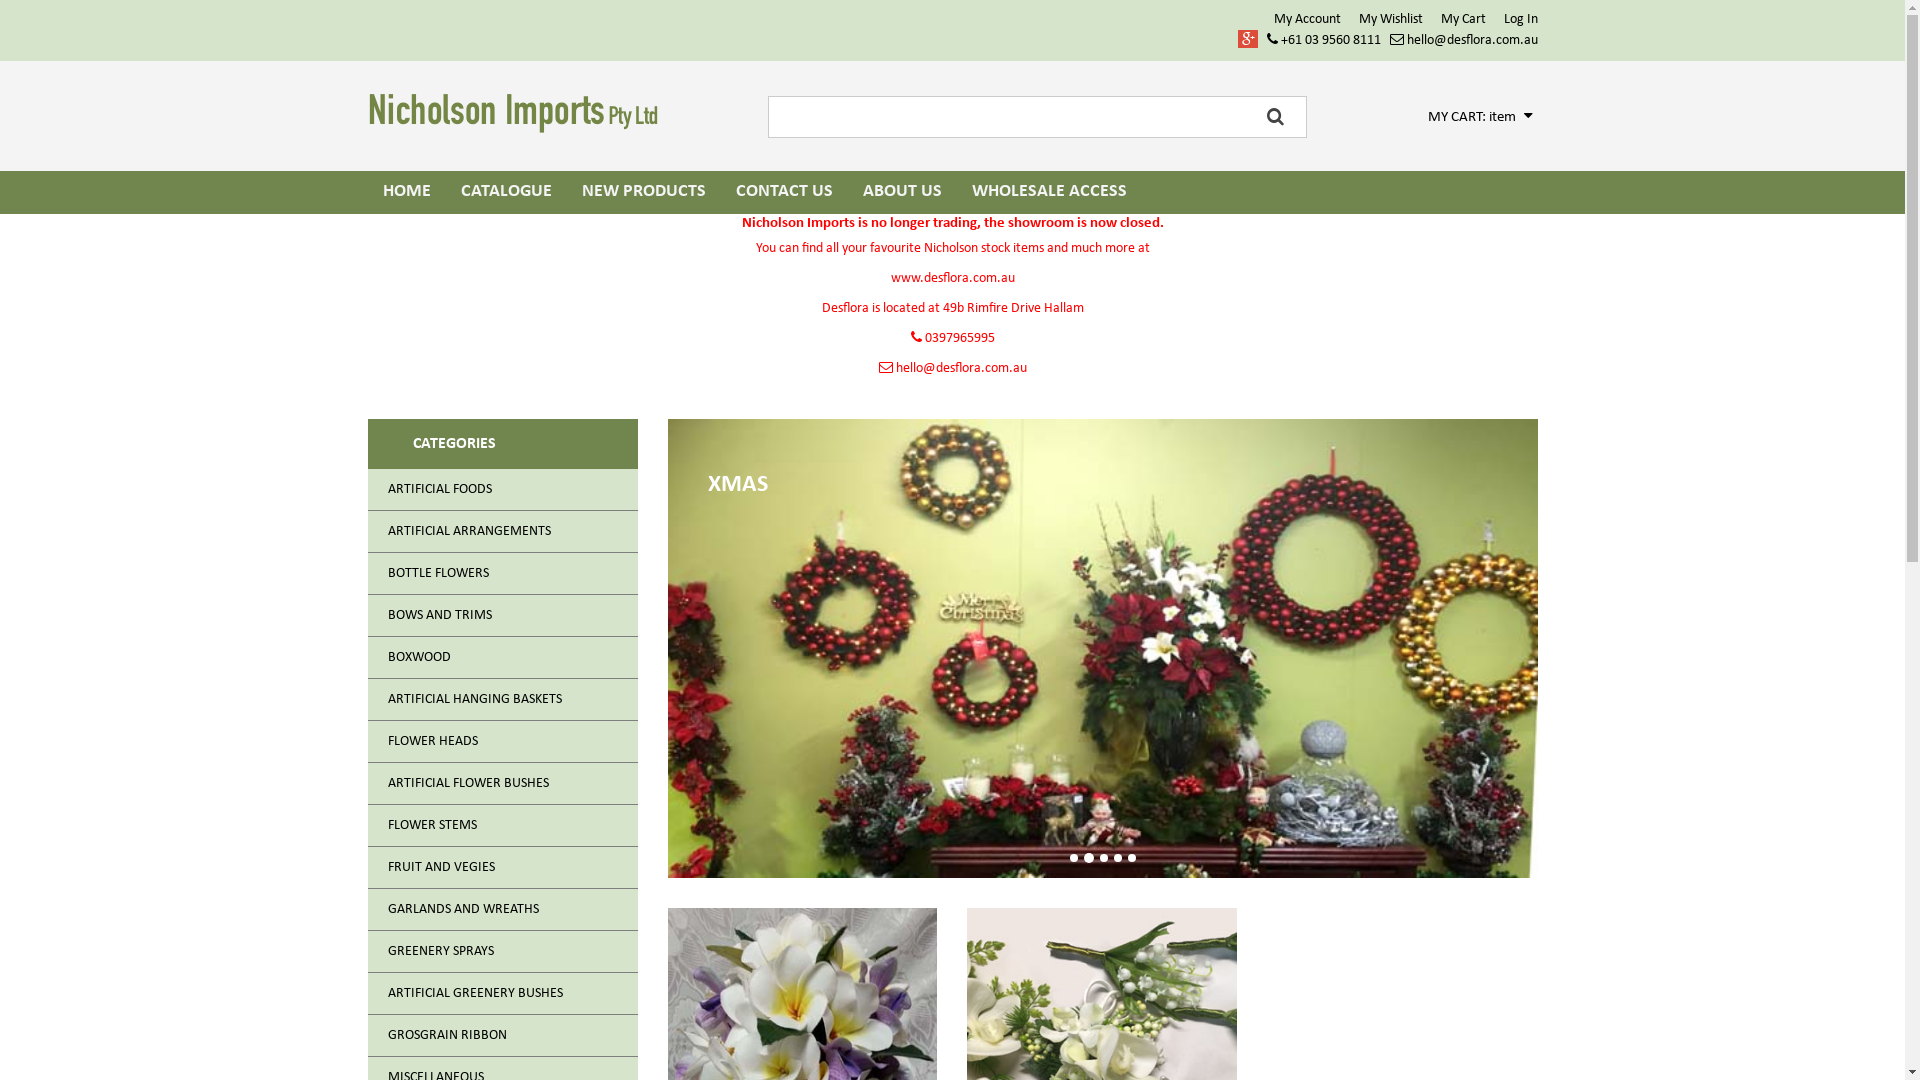 Image resolution: width=1920 pixels, height=1080 pixels. I want to click on CONTACT US, so click(784, 192).